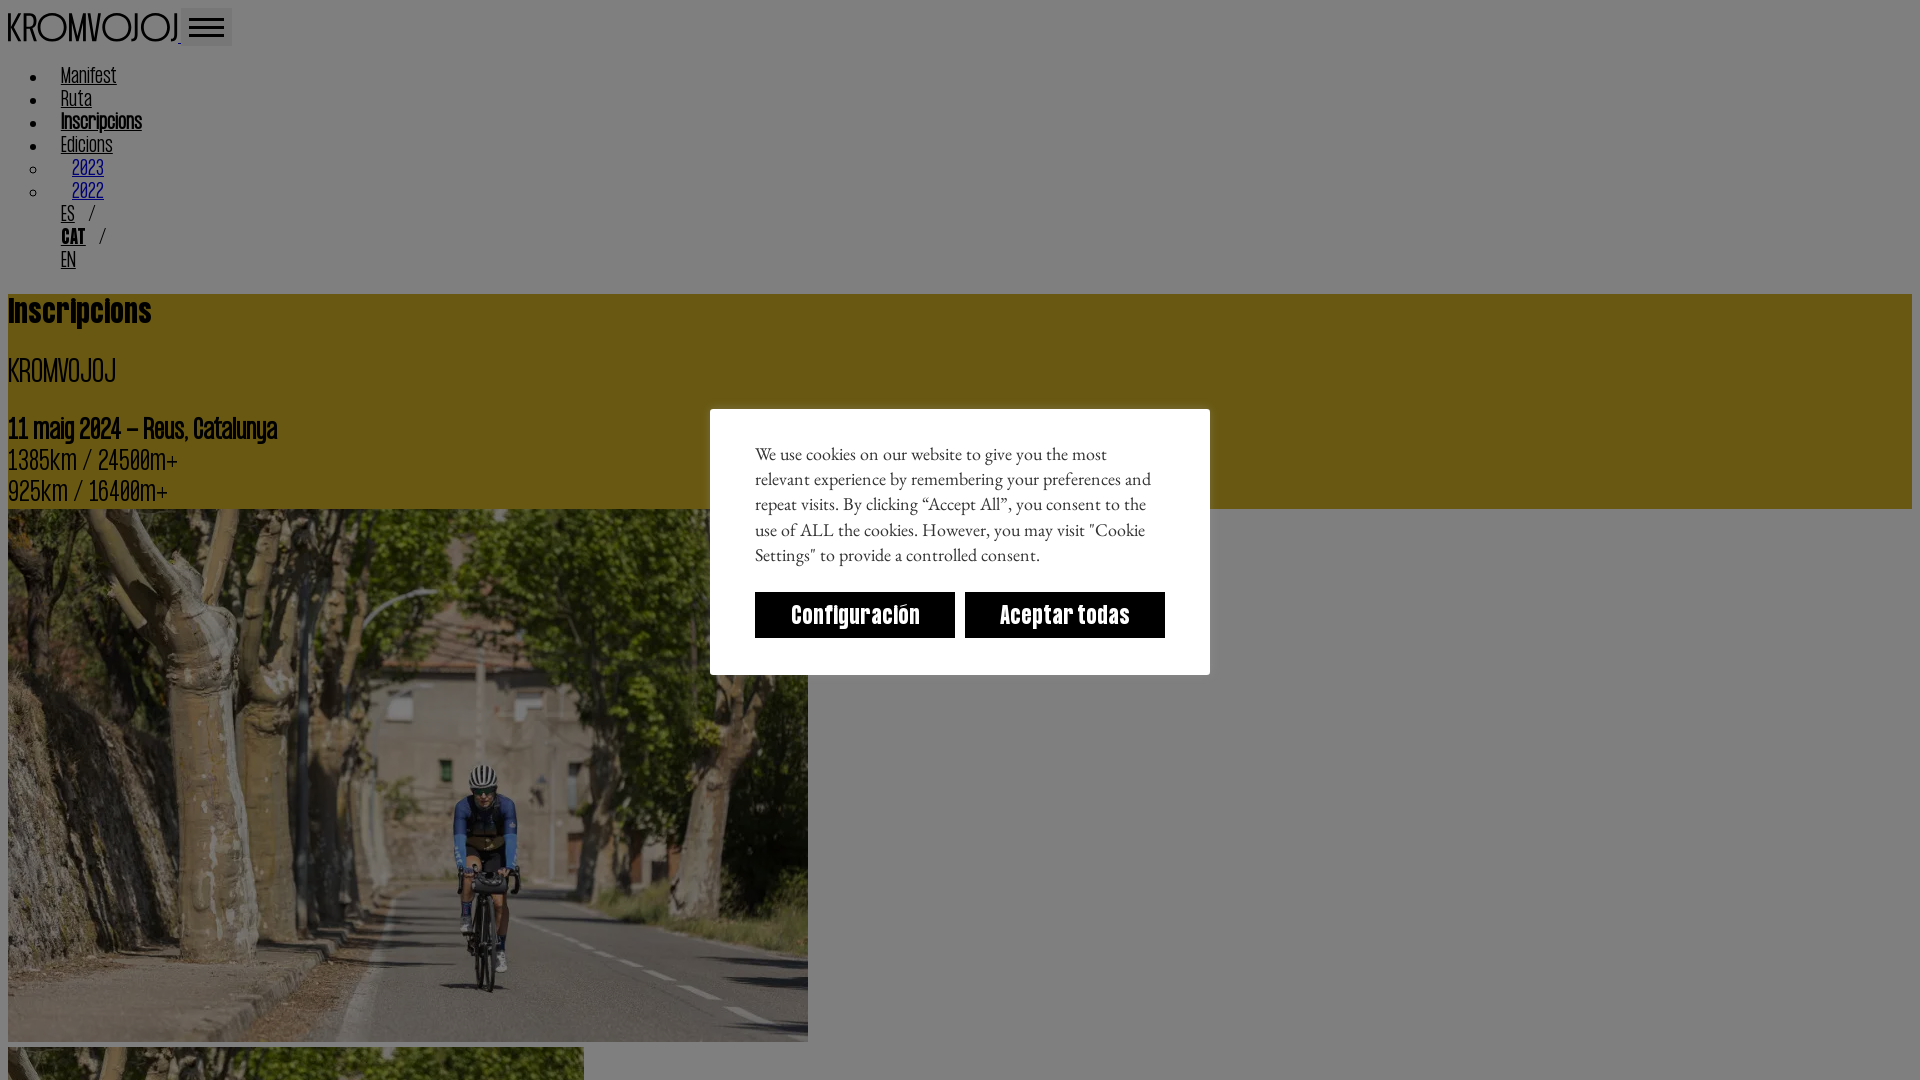 This screenshot has height=1080, width=1920. I want to click on ES, so click(68, 216).